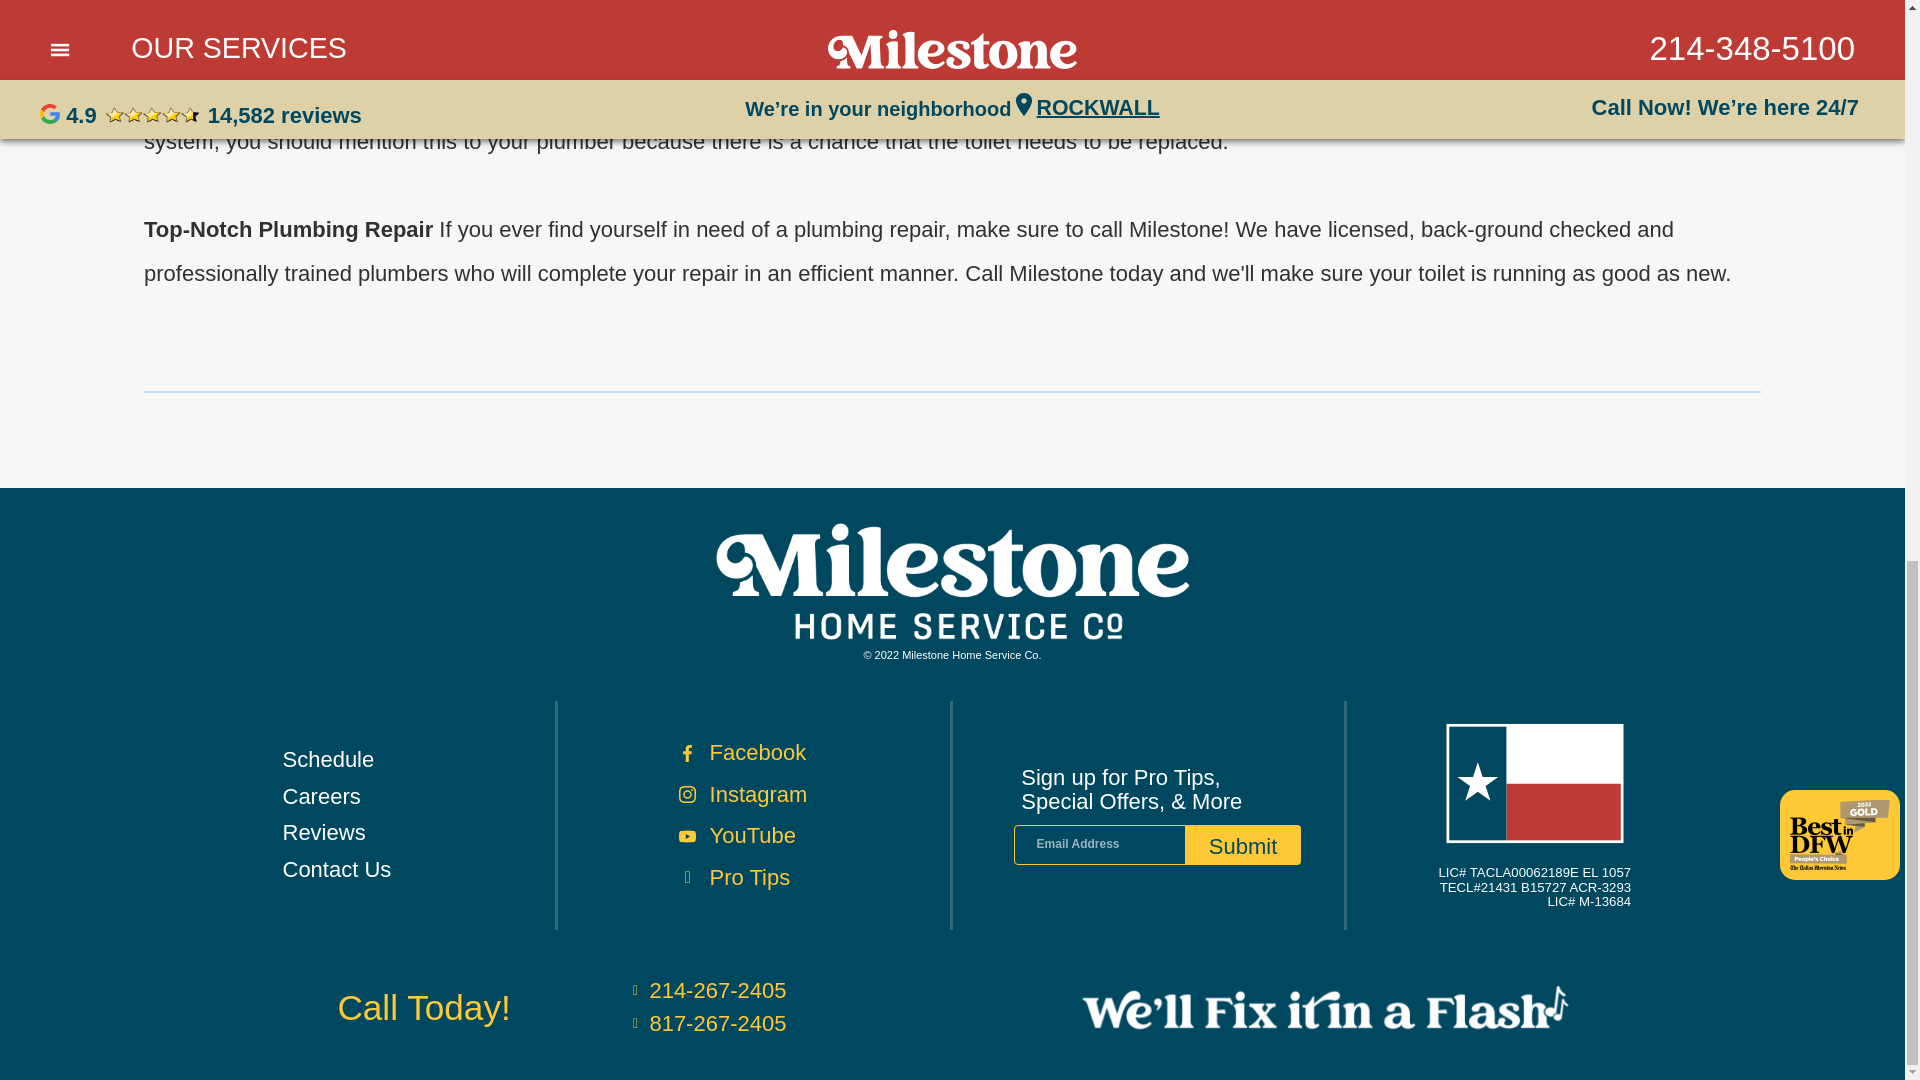 The height and width of the screenshot is (1080, 1920). What do you see at coordinates (408, 834) in the screenshot?
I see `Reviews` at bounding box center [408, 834].